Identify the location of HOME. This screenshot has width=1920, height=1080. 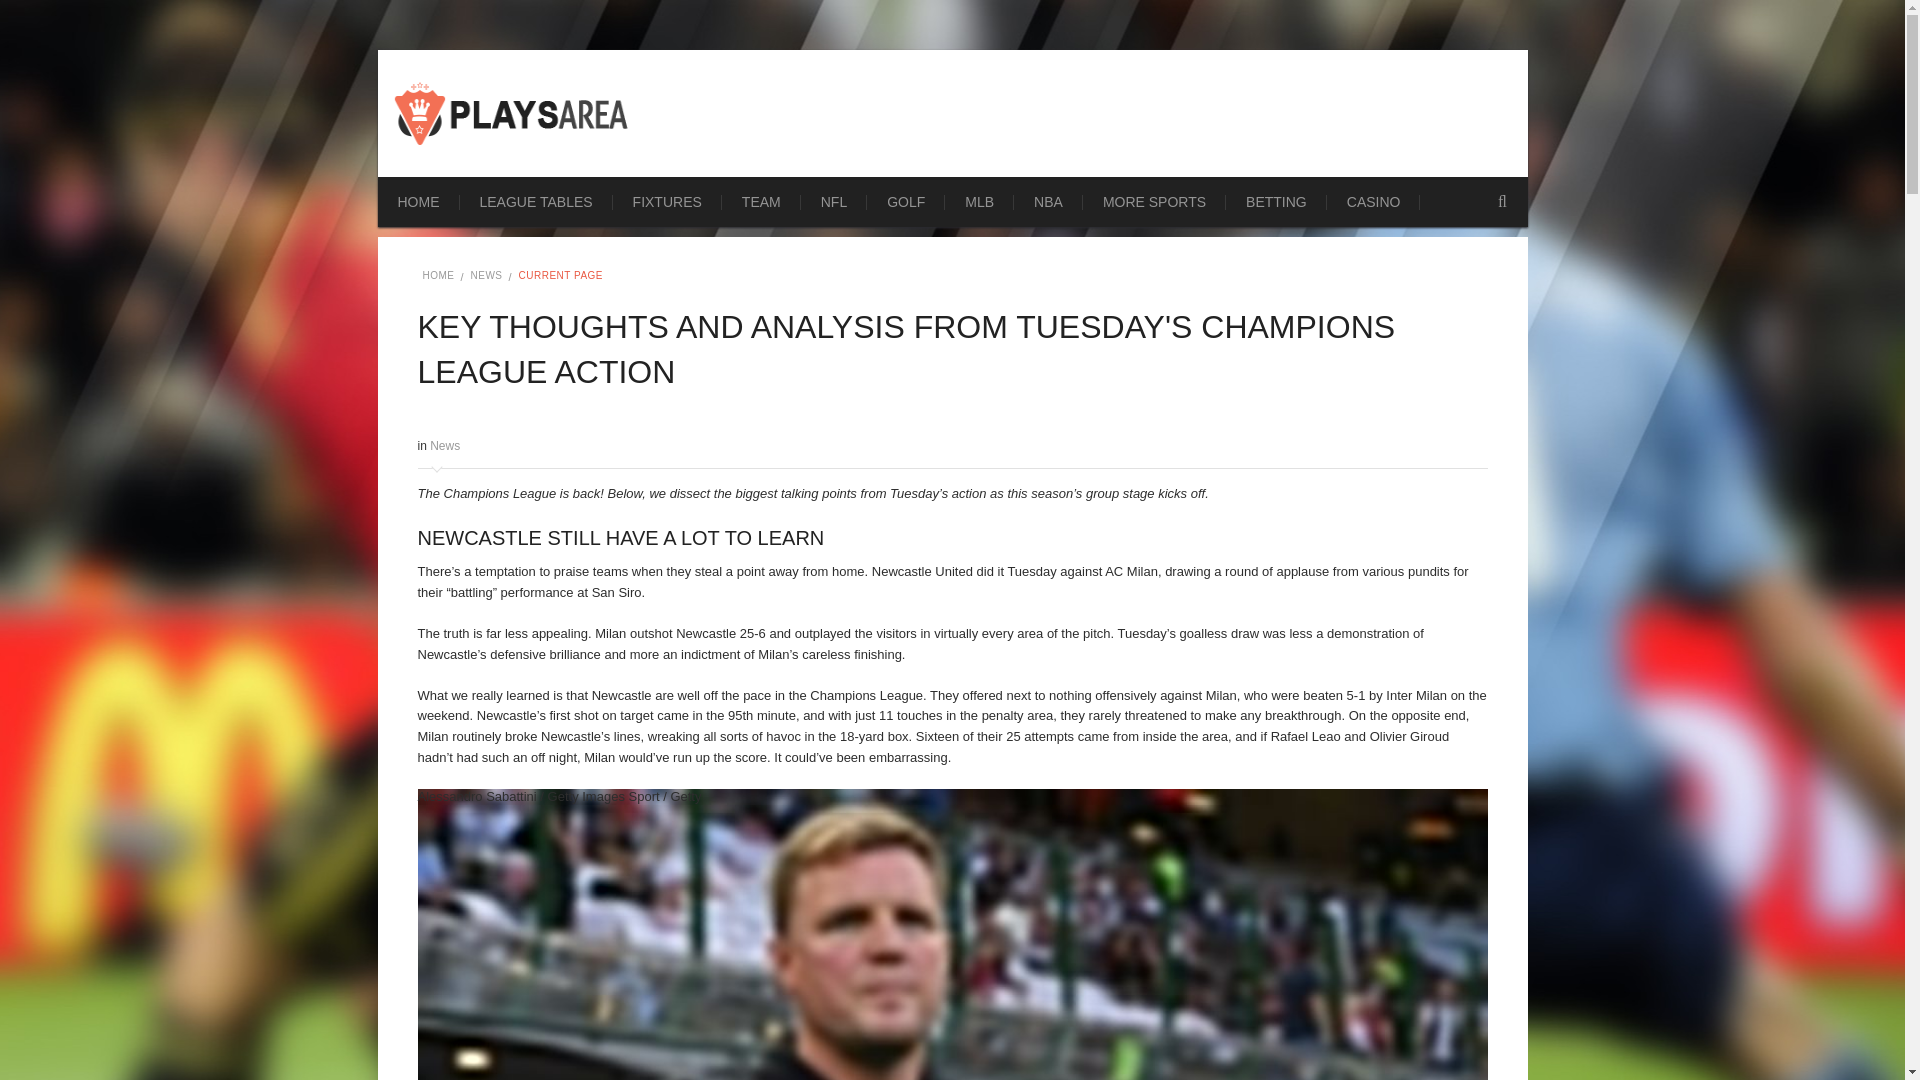
(438, 275).